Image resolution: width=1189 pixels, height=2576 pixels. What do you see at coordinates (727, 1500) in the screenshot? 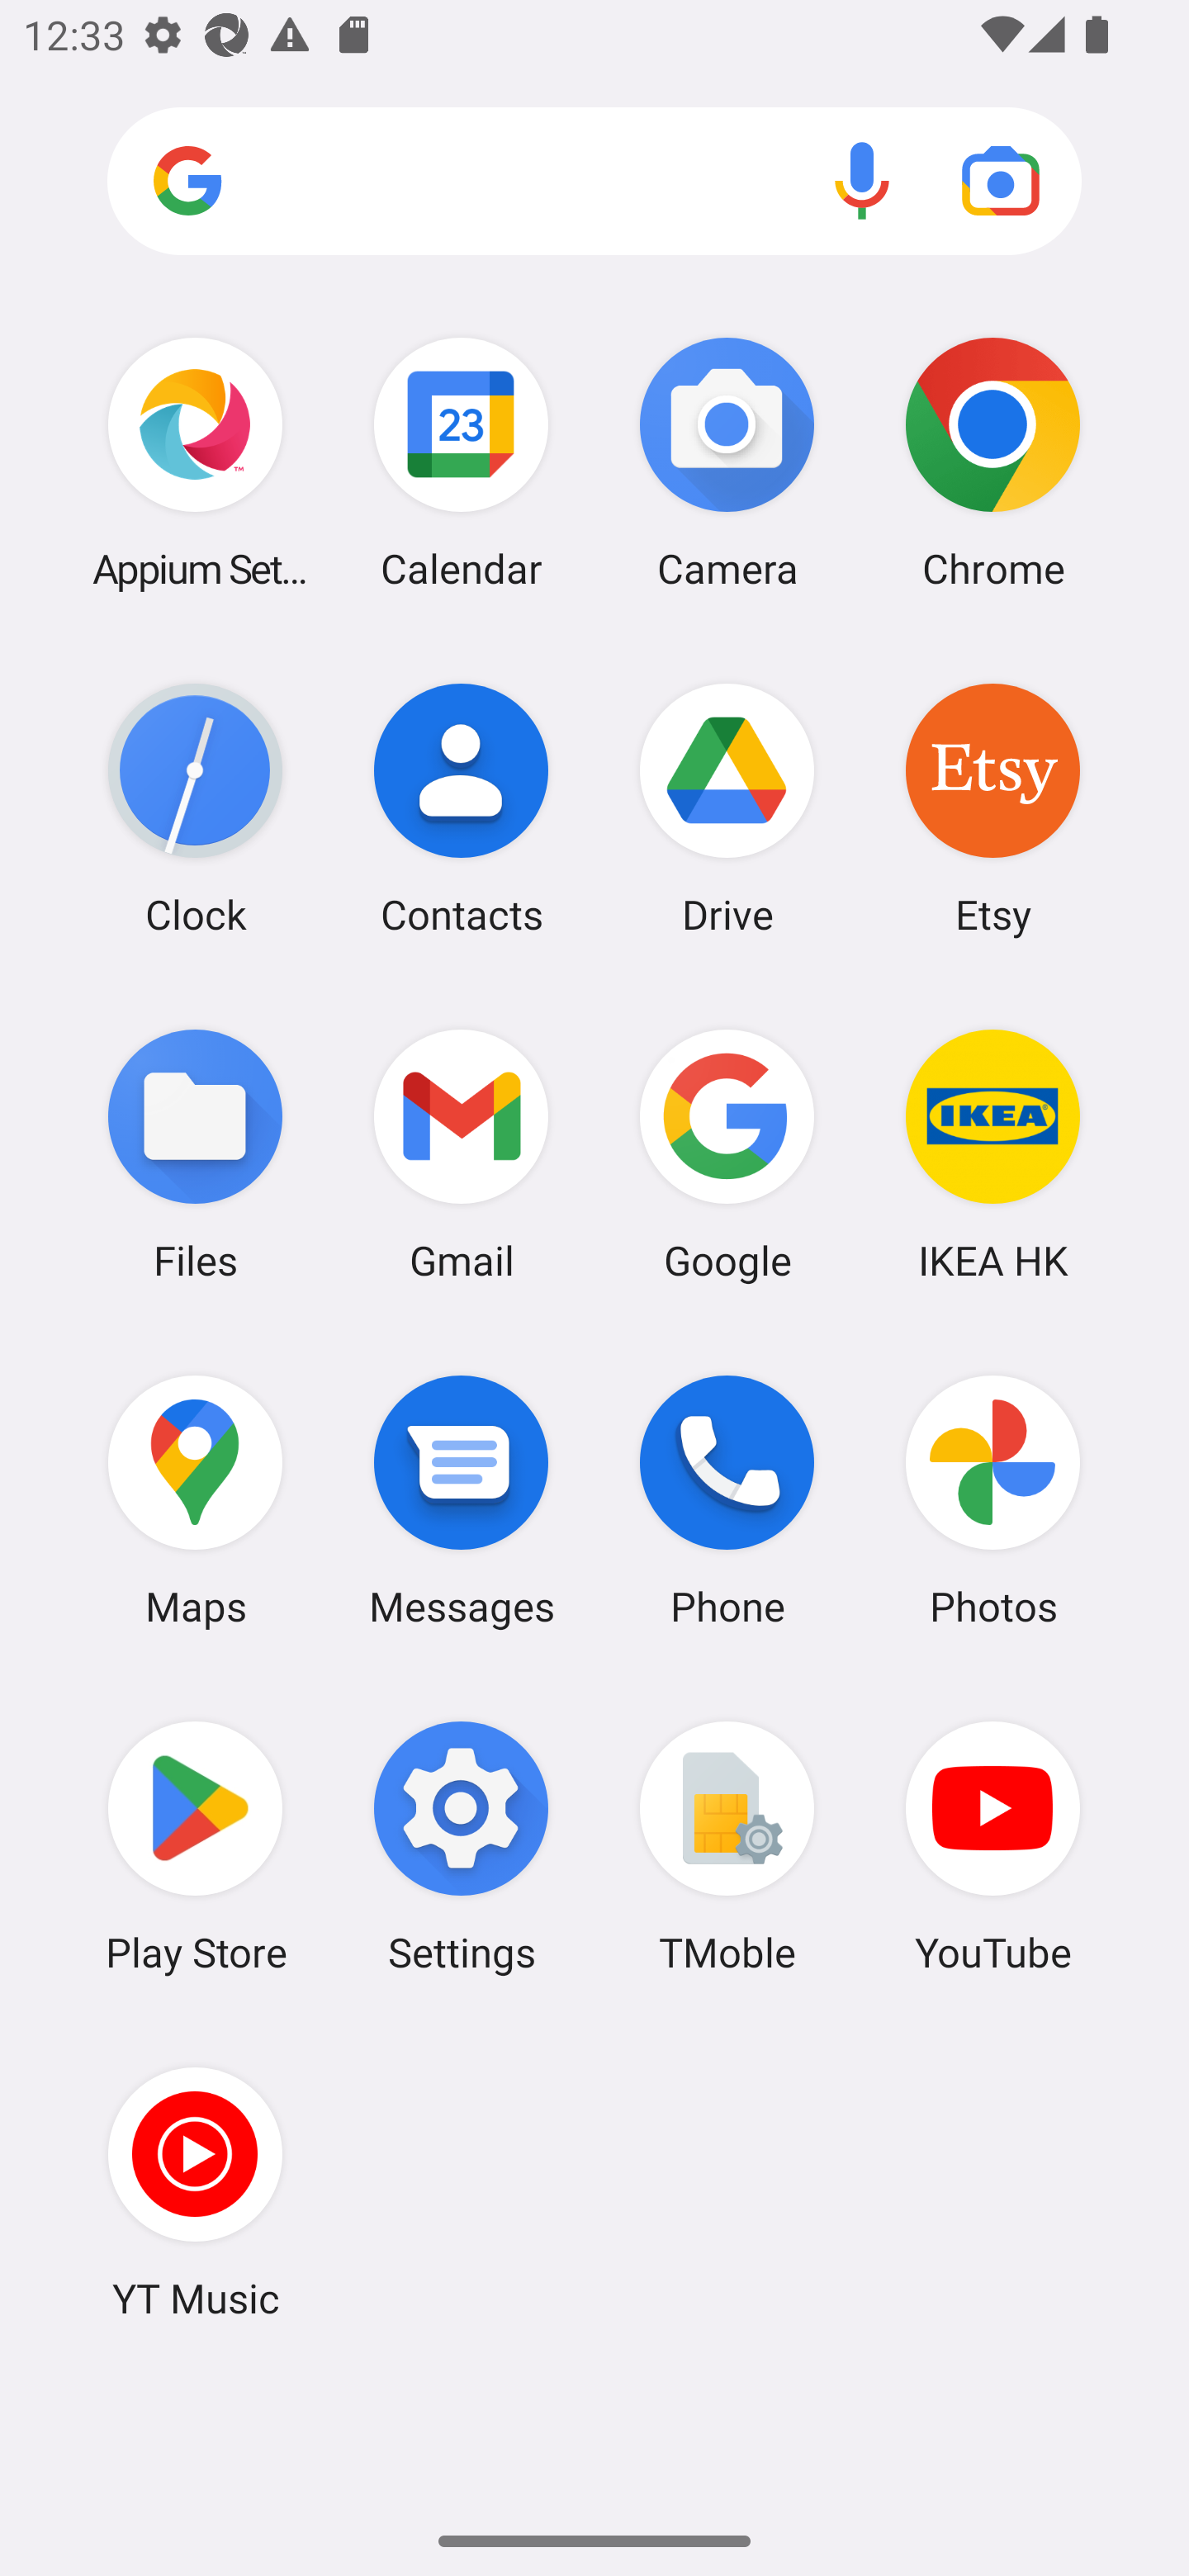
I see `Phone` at bounding box center [727, 1500].